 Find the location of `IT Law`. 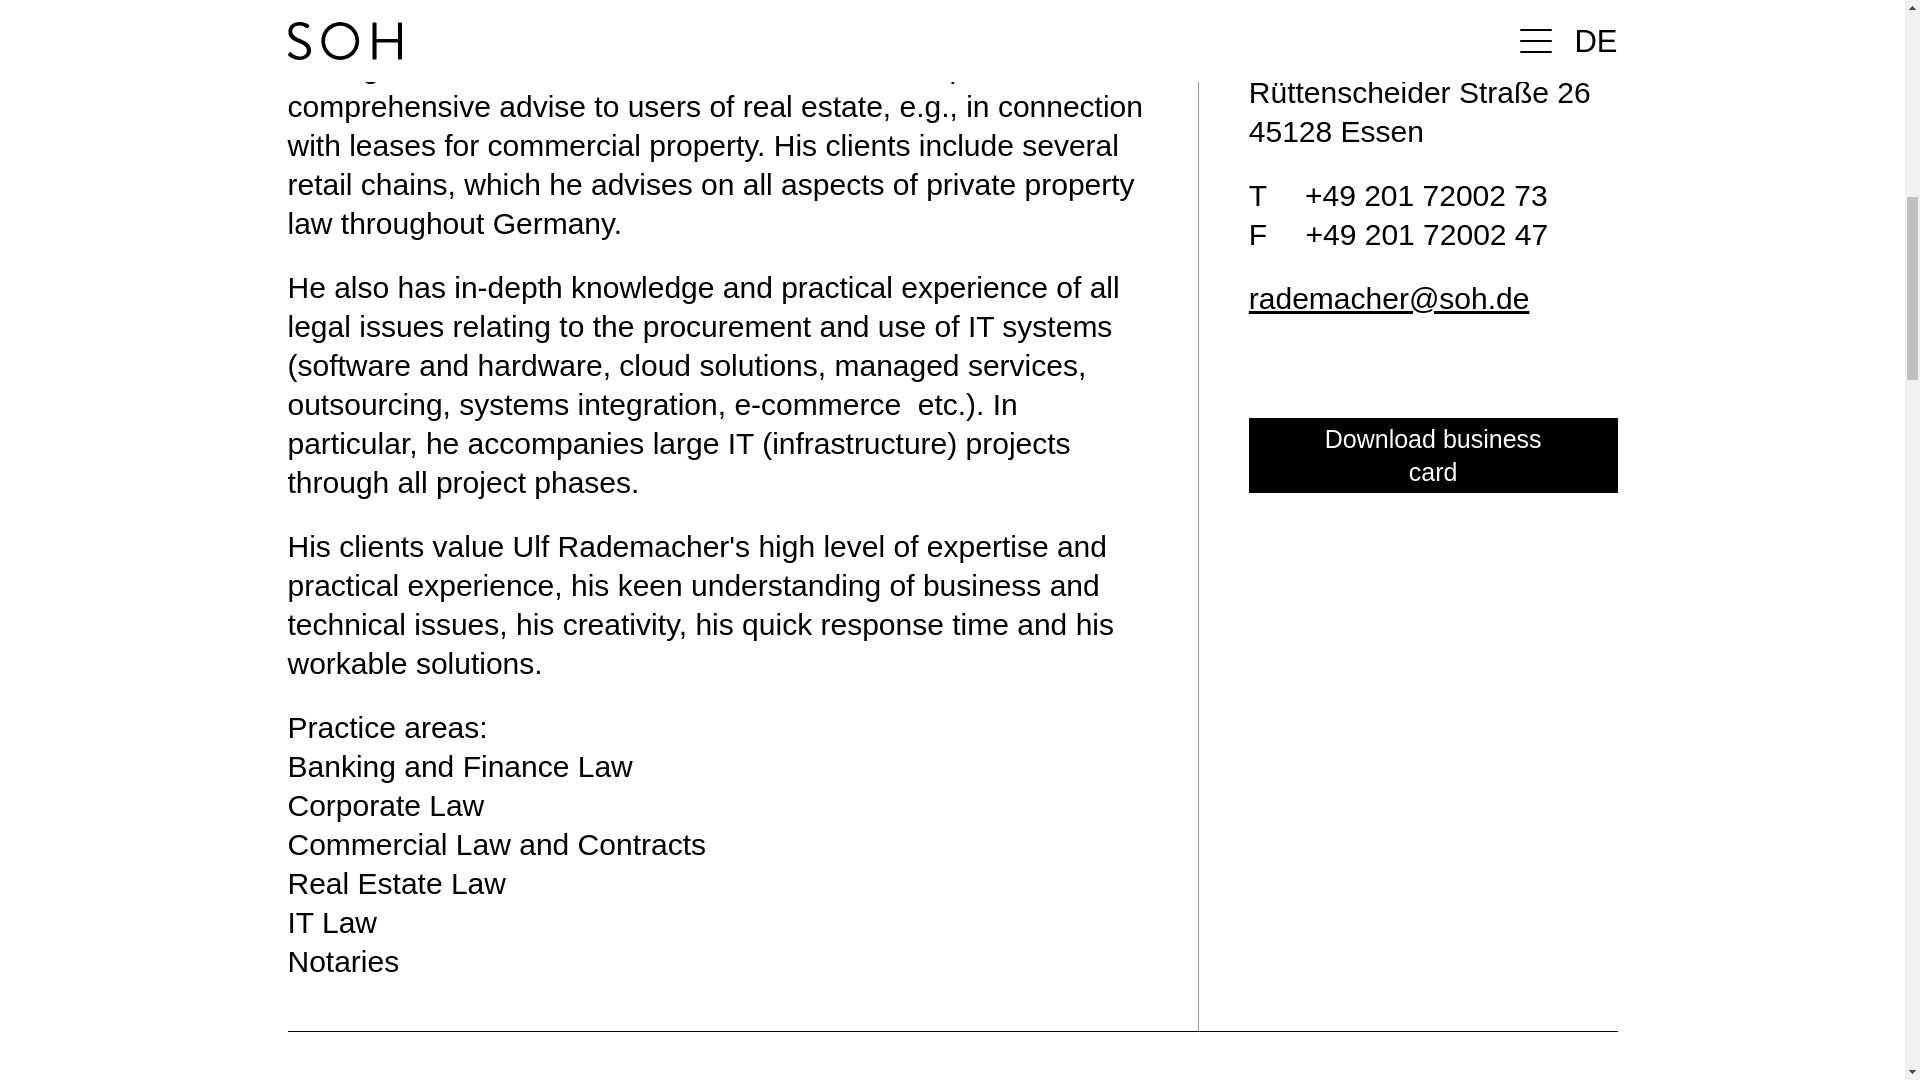

IT Law is located at coordinates (333, 922).